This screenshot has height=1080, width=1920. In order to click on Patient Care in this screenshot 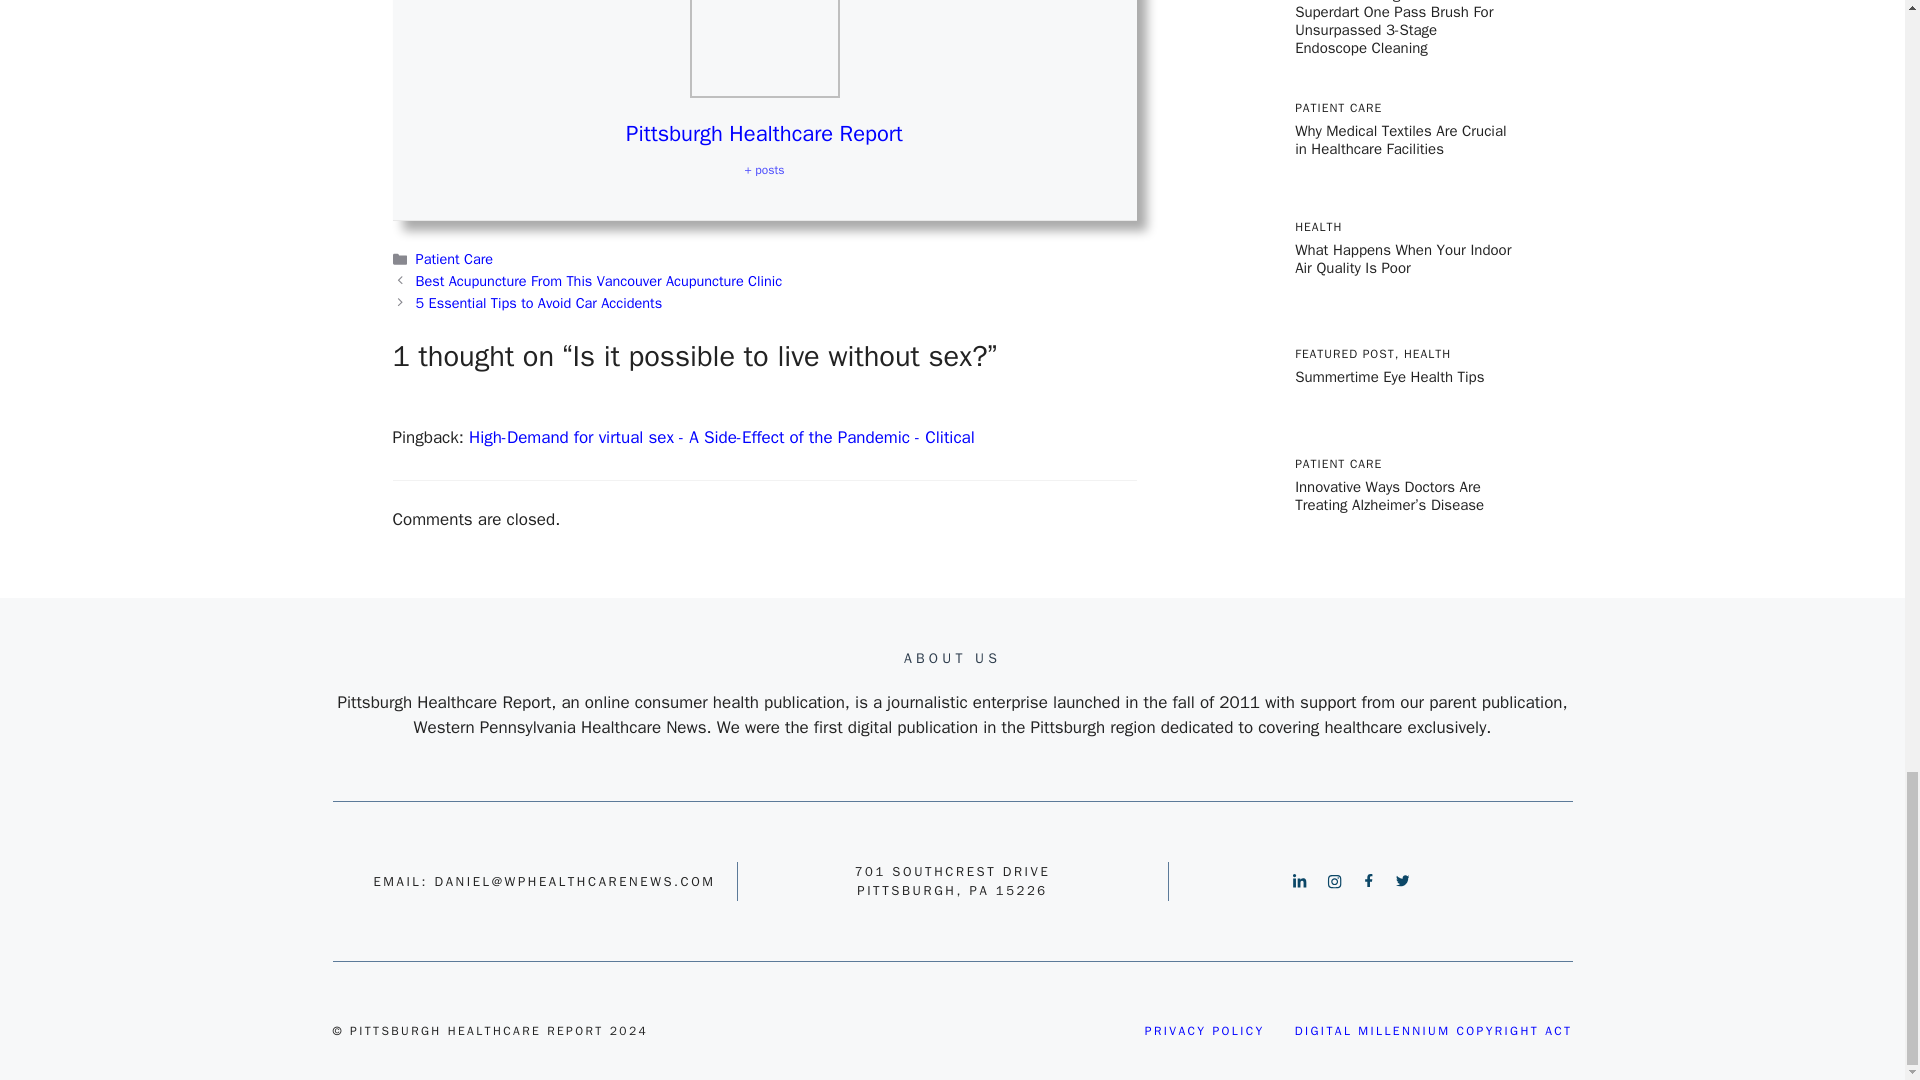, I will do `click(454, 258)`.